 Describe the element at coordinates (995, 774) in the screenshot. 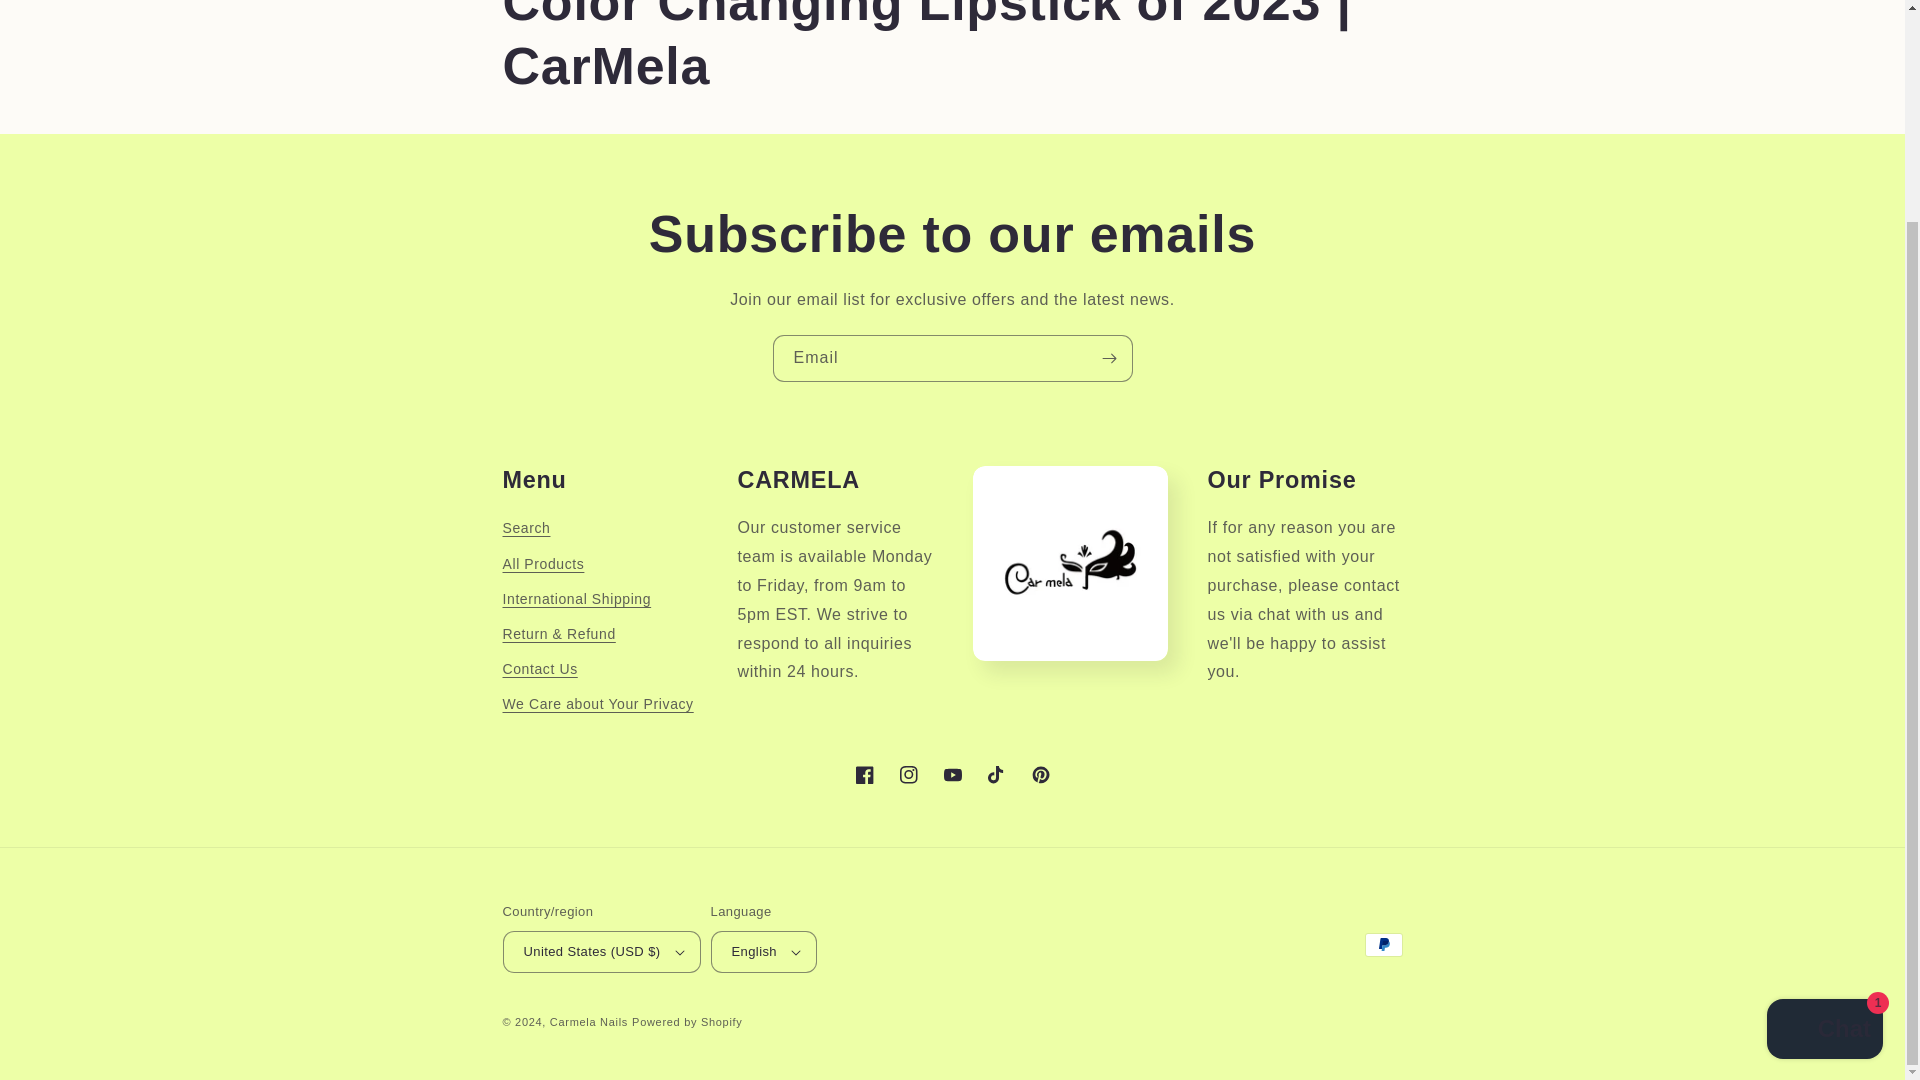

I see `TikTok` at that location.